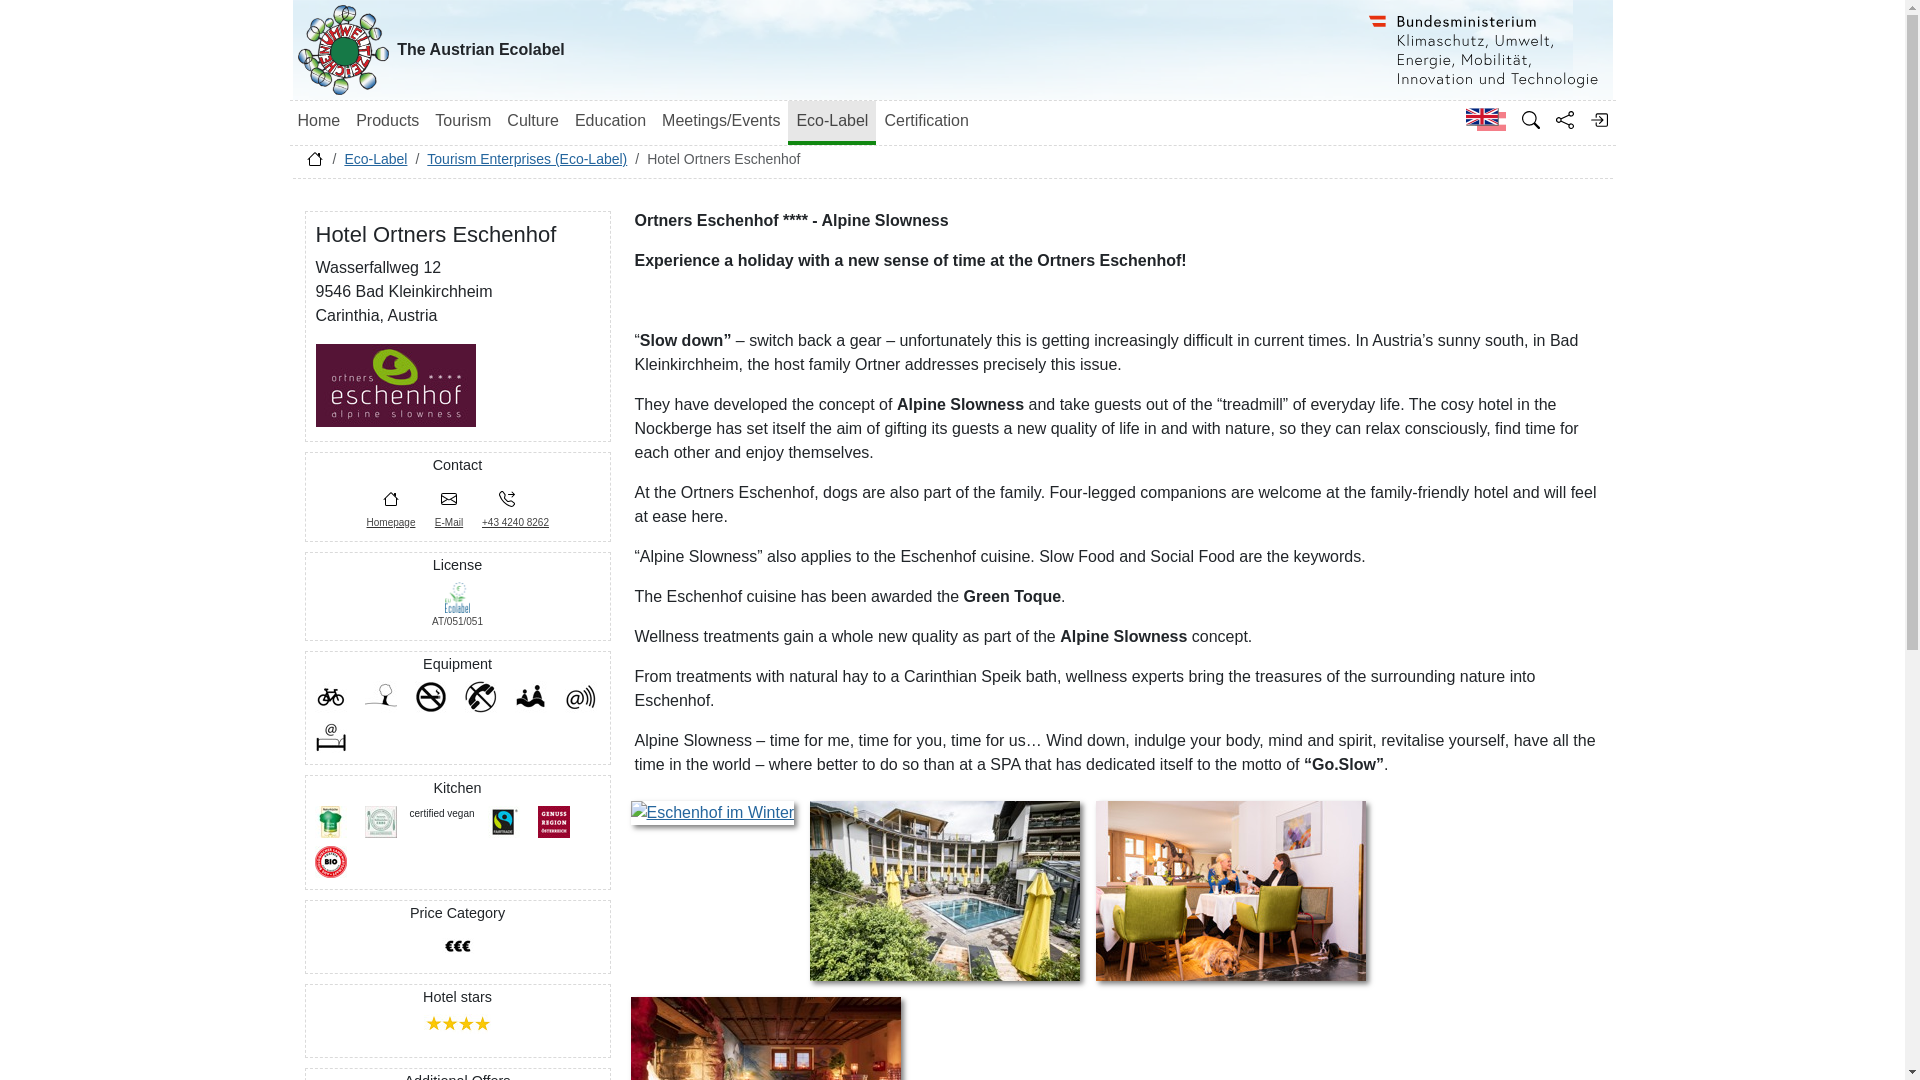  Describe the element at coordinates (314, 163) in the screenshot. I see `Go to homepage` at that location.